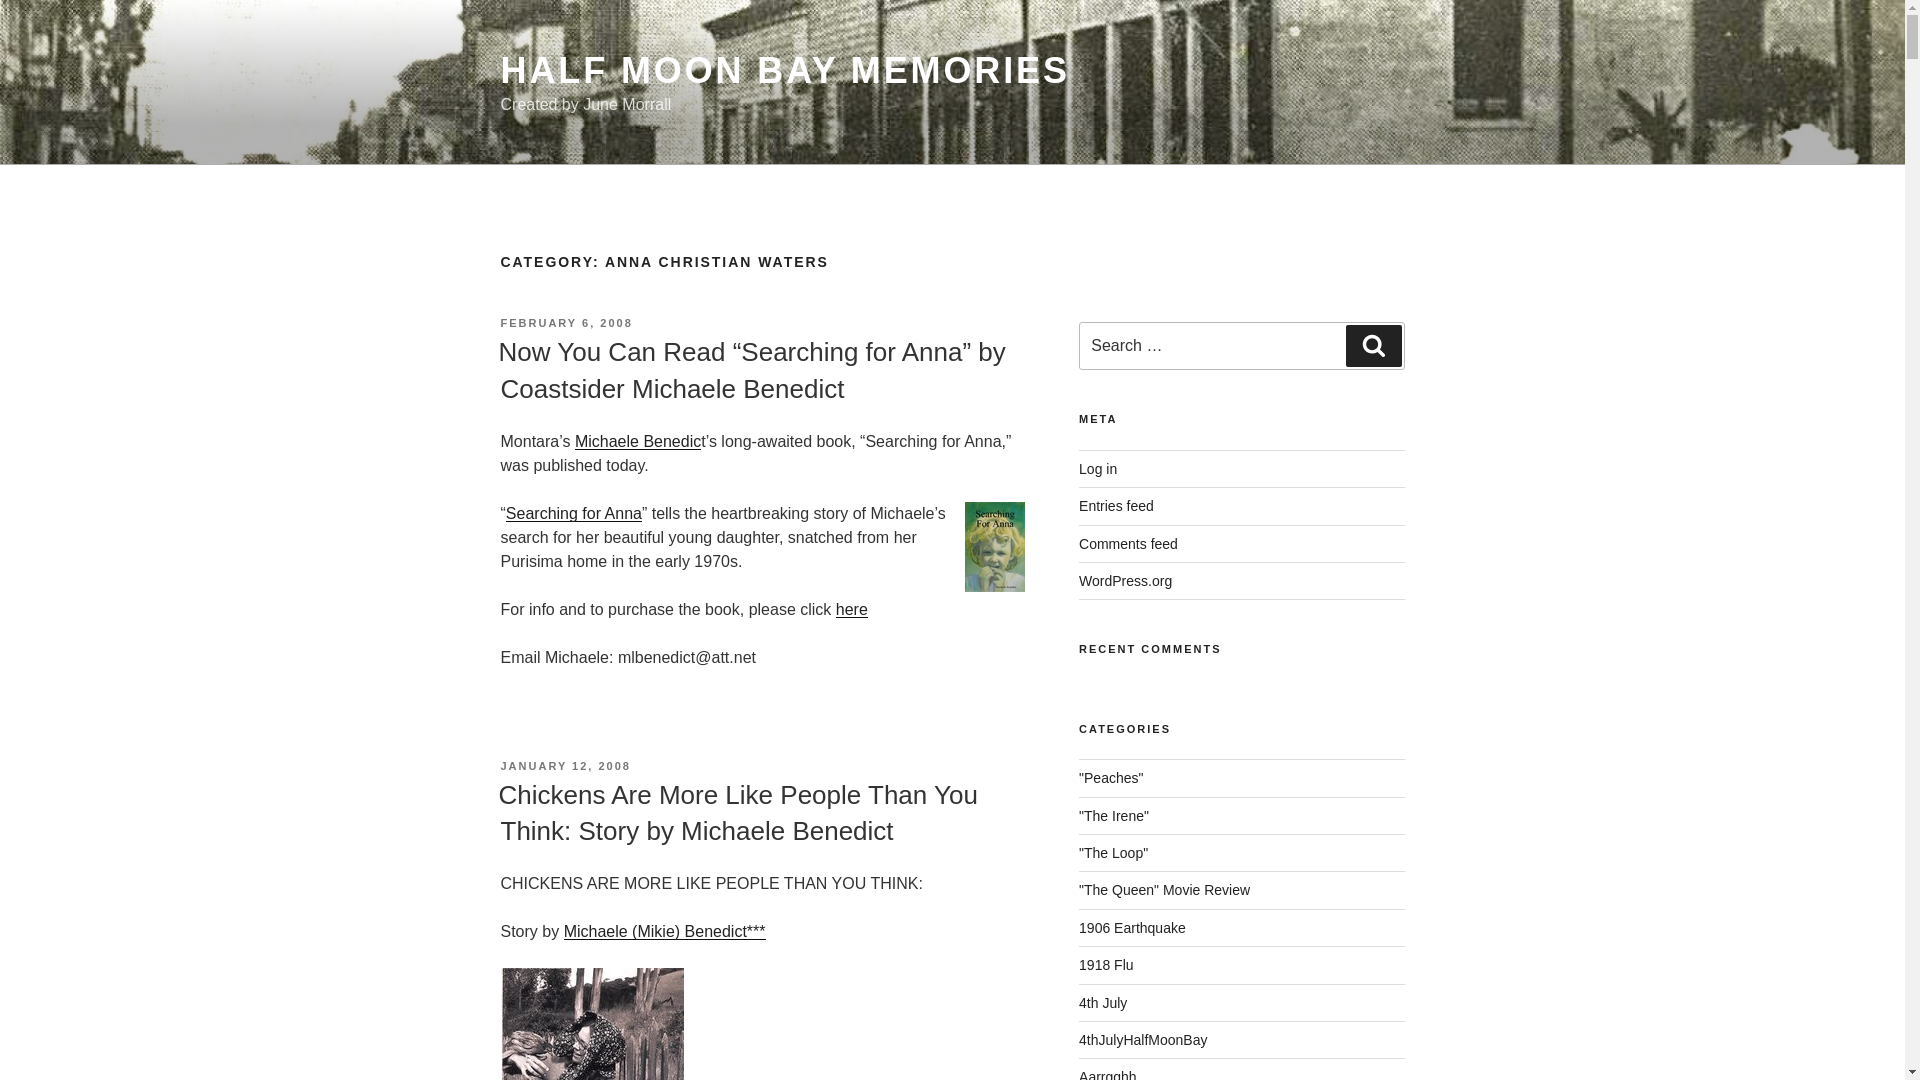  Describe the element at coordinates (564, 766) in the screenshot. I see `JANUARY 12, 2008` at that location.